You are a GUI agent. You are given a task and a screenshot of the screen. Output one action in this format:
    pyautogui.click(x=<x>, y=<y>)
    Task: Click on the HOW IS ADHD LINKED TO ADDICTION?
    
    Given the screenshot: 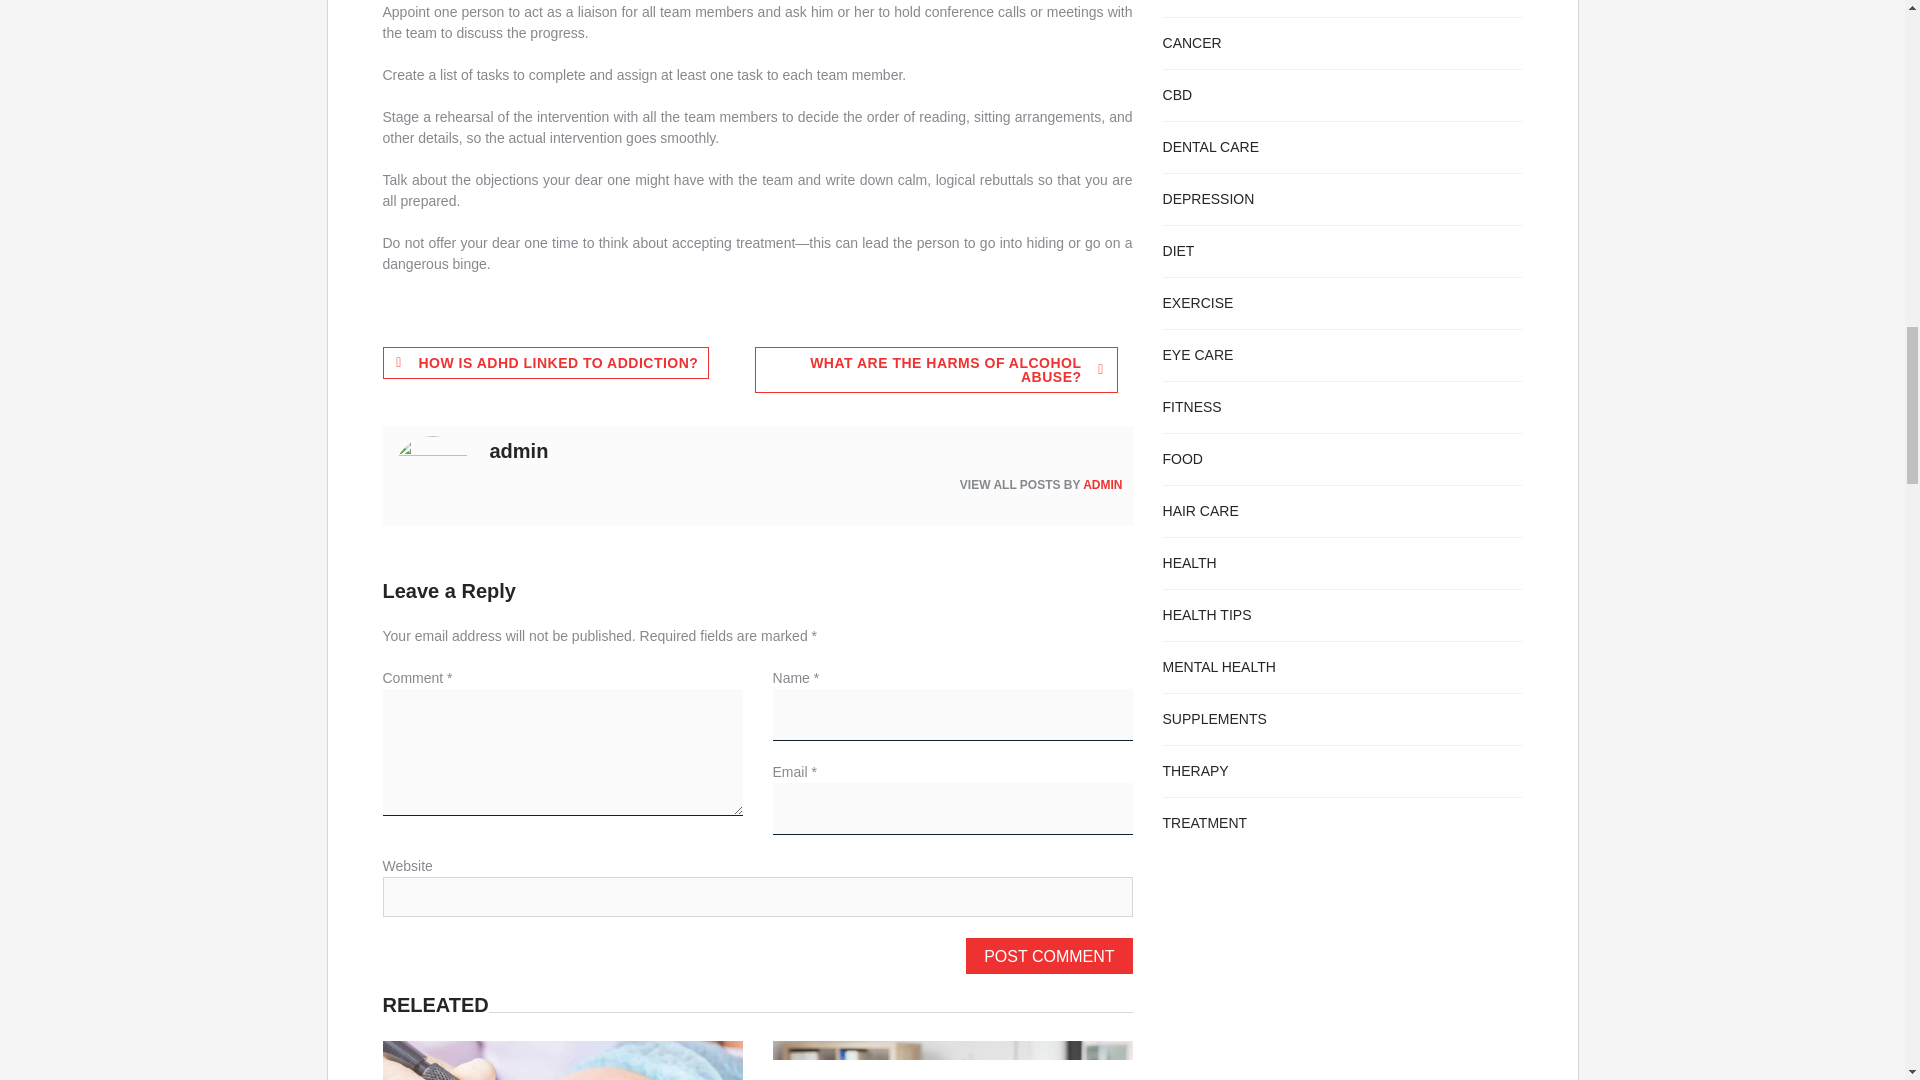 What is the action you would take?
    pyautogui.click(x=545, y=362)
    